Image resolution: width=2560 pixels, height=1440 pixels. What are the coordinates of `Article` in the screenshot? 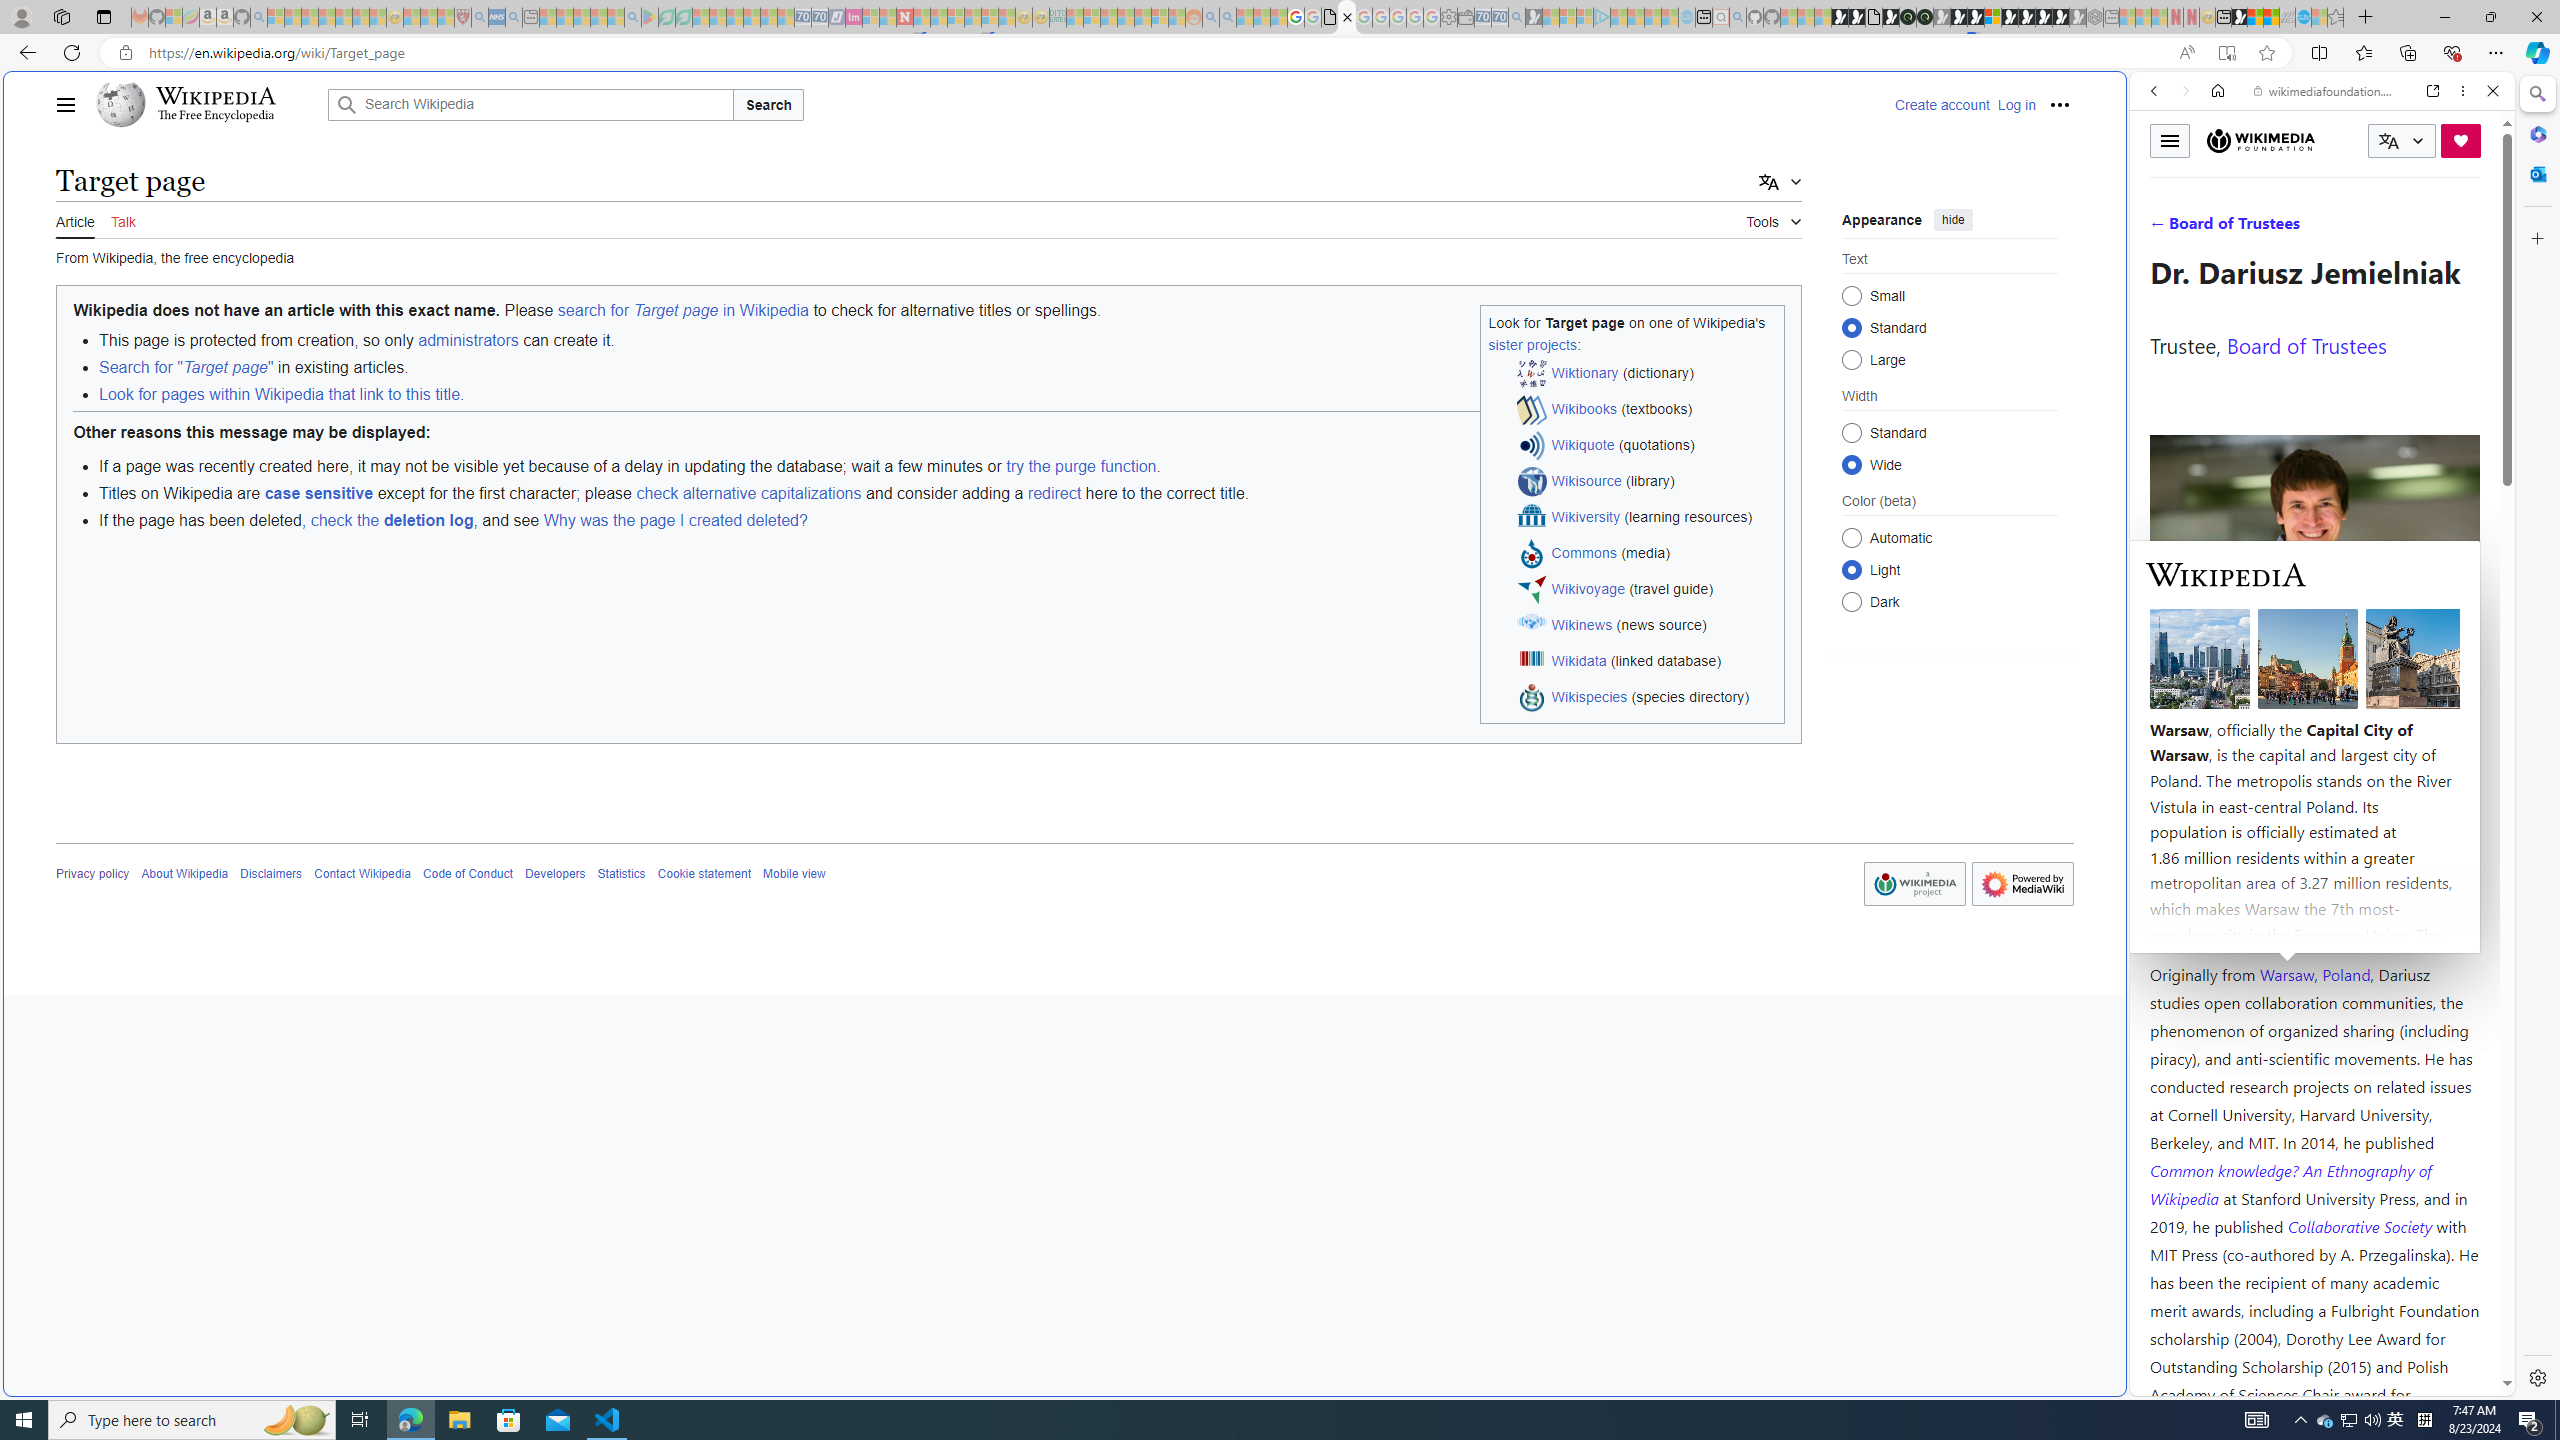 It's located at (75, 219).